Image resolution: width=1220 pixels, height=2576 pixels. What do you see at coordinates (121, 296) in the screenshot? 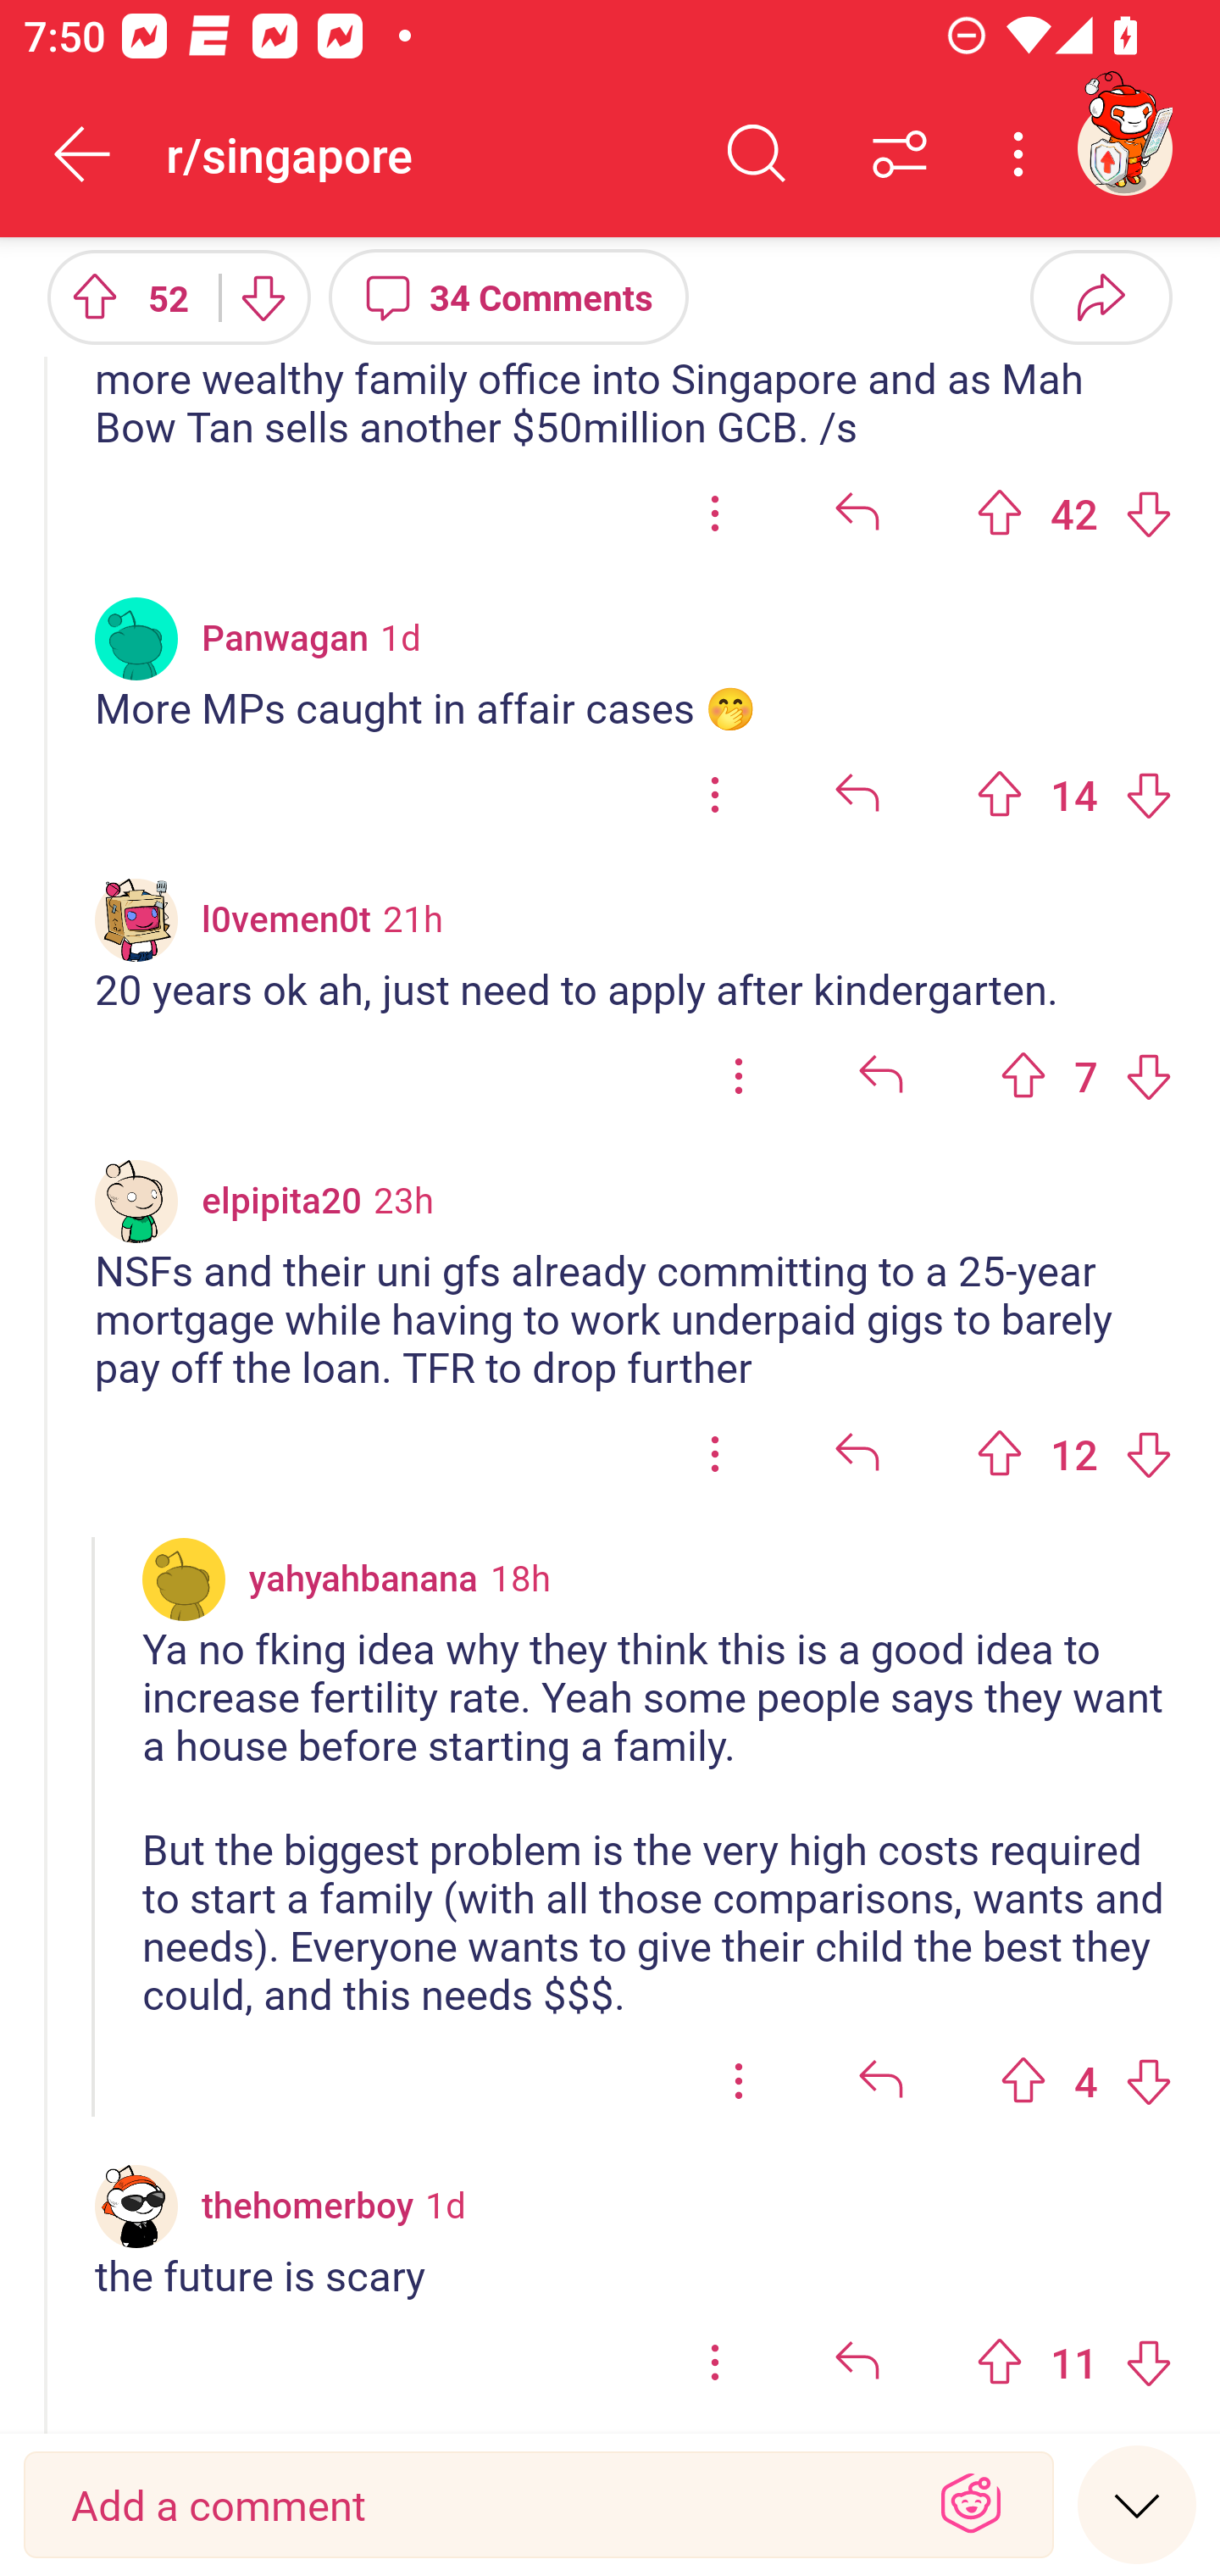
I see `Upvote 52` at bounding box center [121, 296].